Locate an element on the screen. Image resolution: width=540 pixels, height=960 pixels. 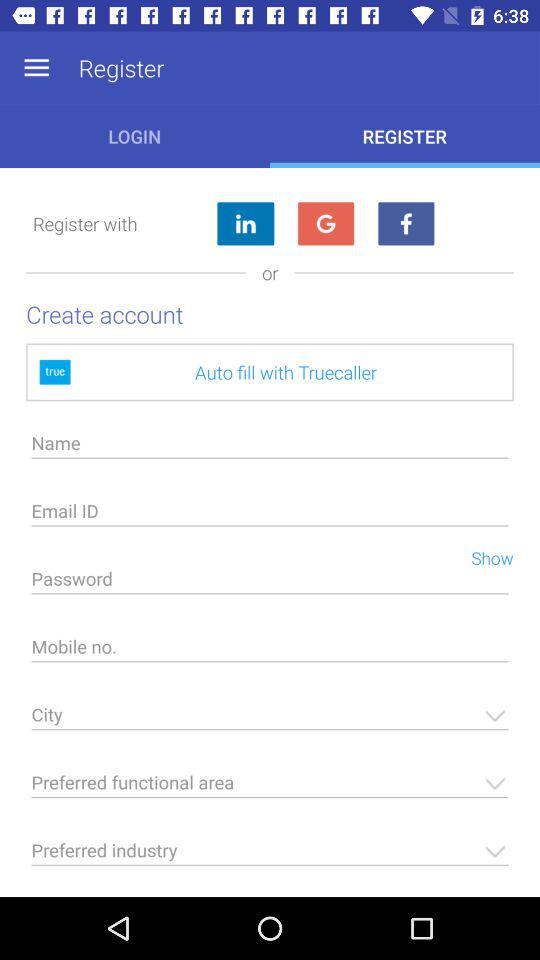
choose icon below the register icon is located at coordinates (406, 224).